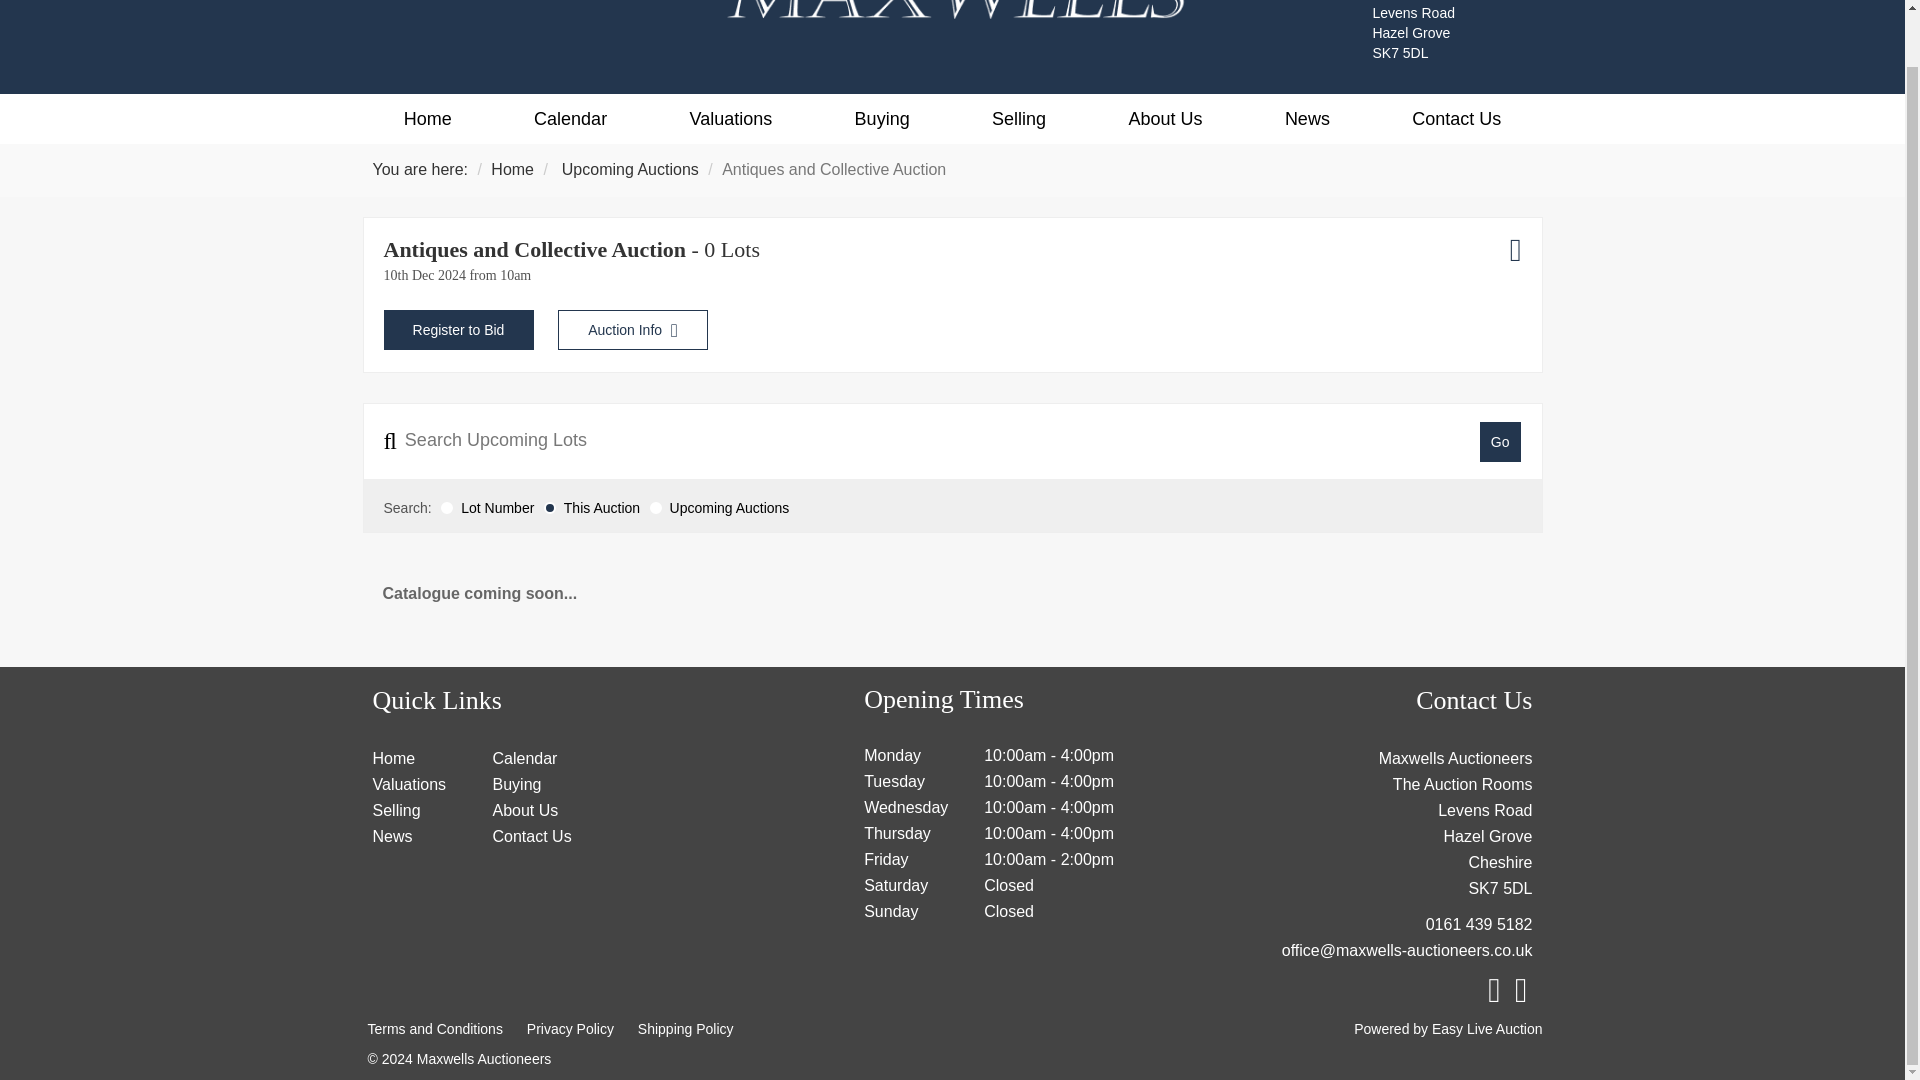  What do you see at coordinates (1500, 442) in the screenshot?
I see `Go` at bounding box center [1500, 442].